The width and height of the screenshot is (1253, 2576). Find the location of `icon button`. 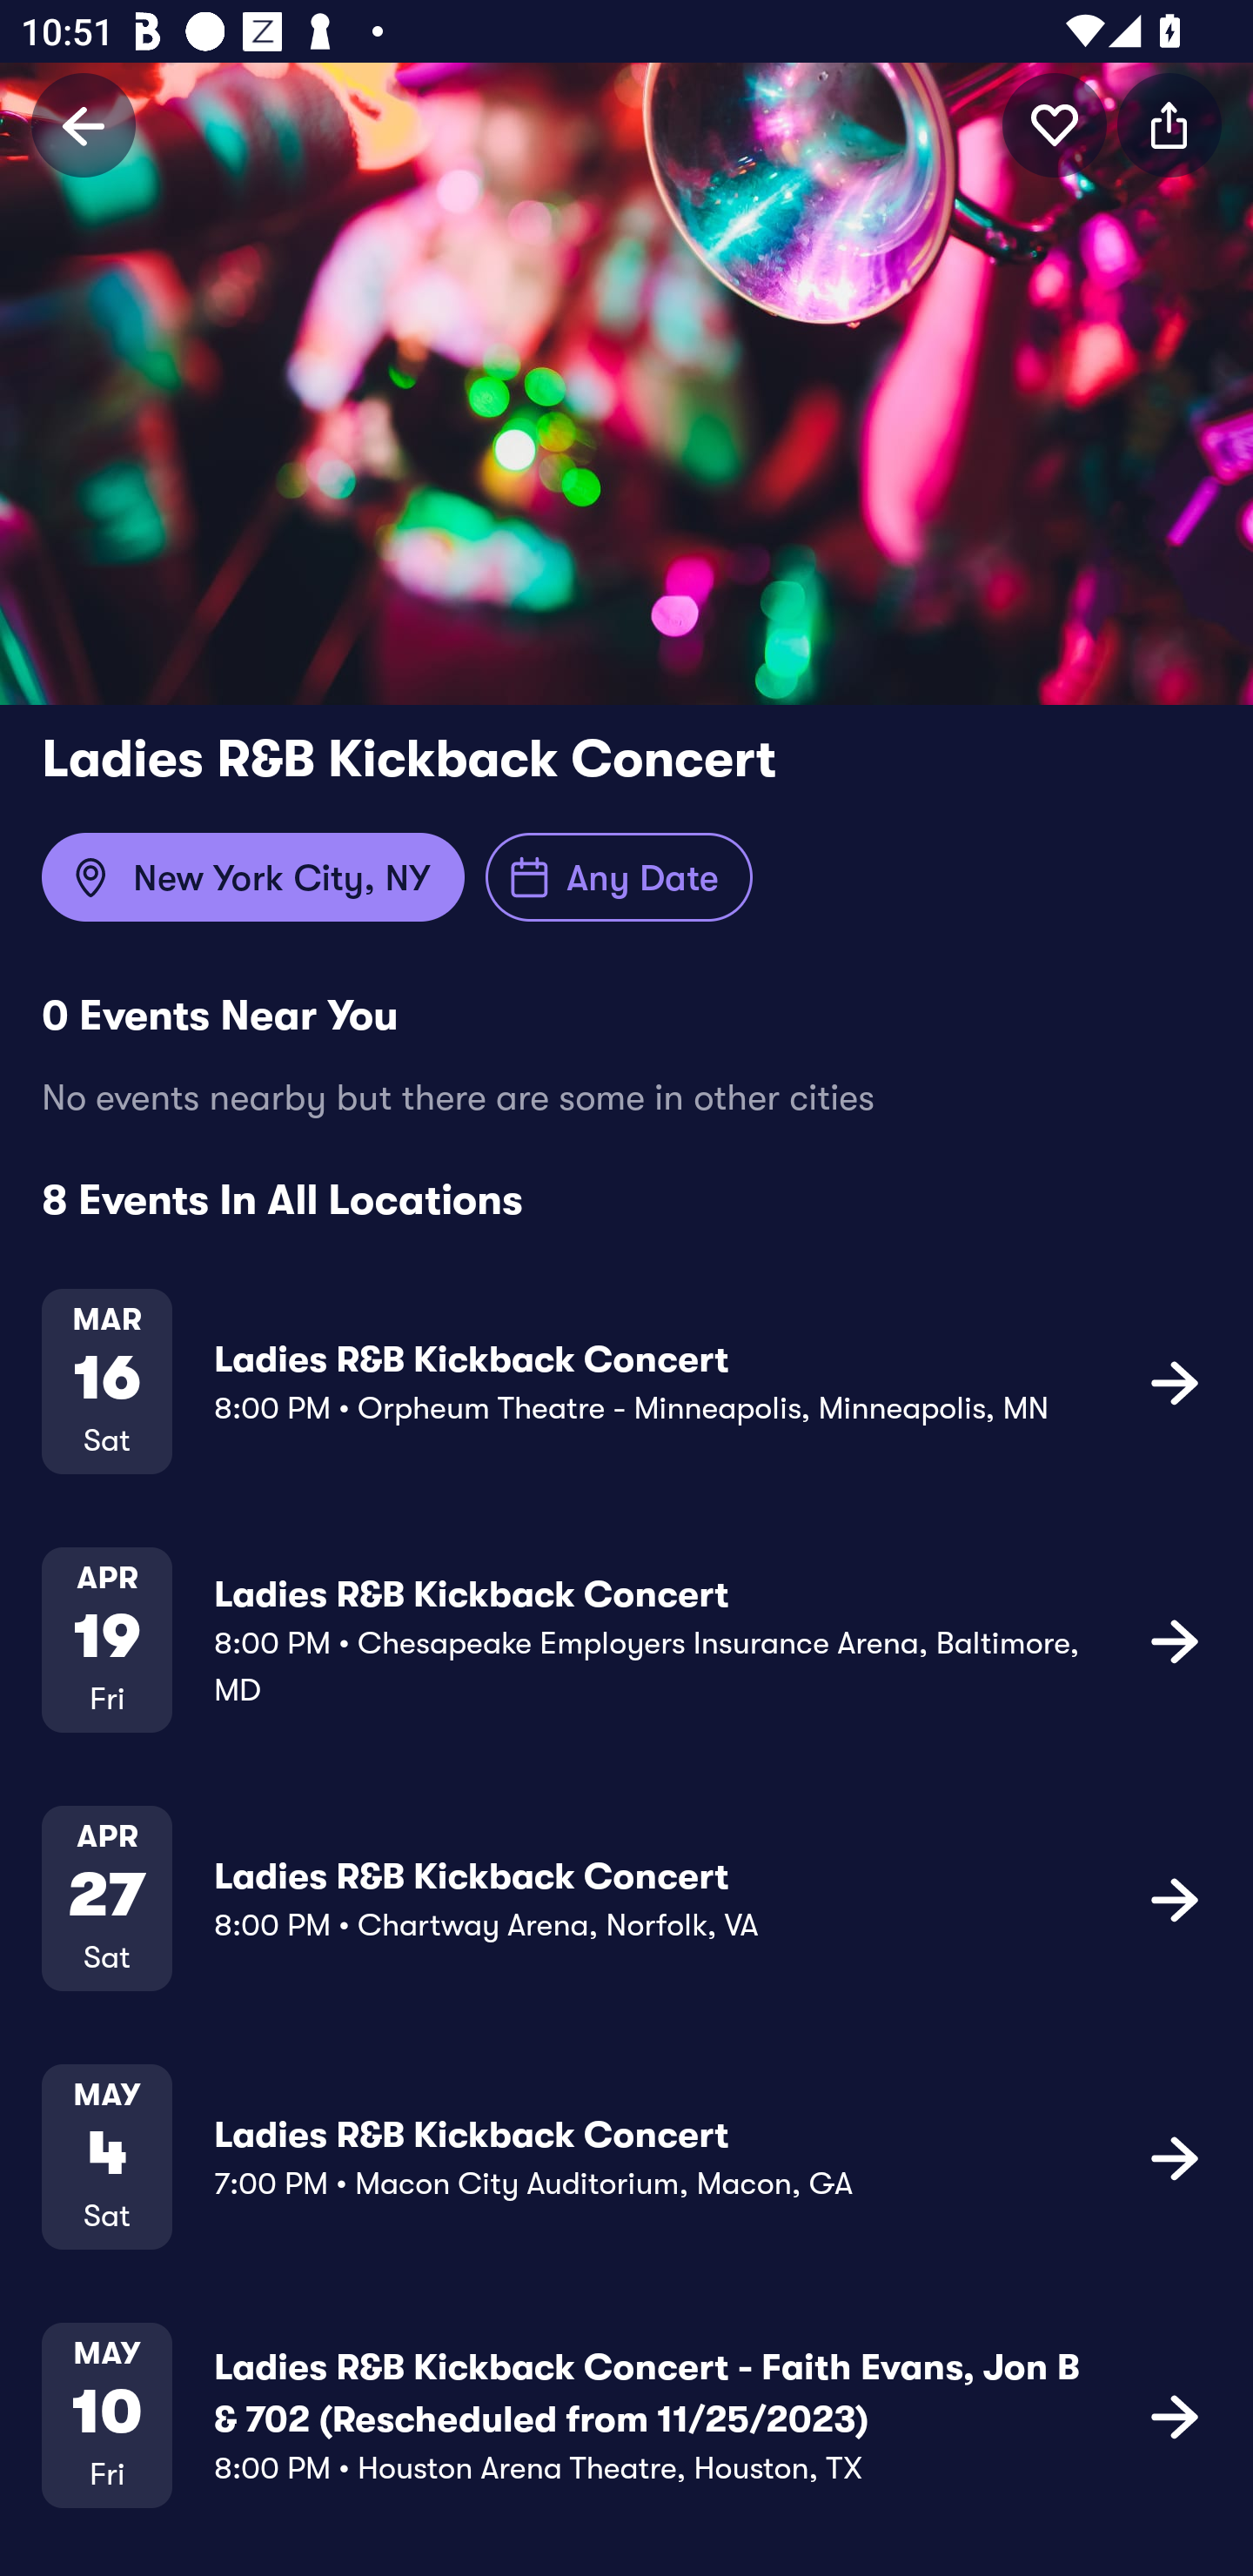

icon button is located at coordinates (1175, 1382).